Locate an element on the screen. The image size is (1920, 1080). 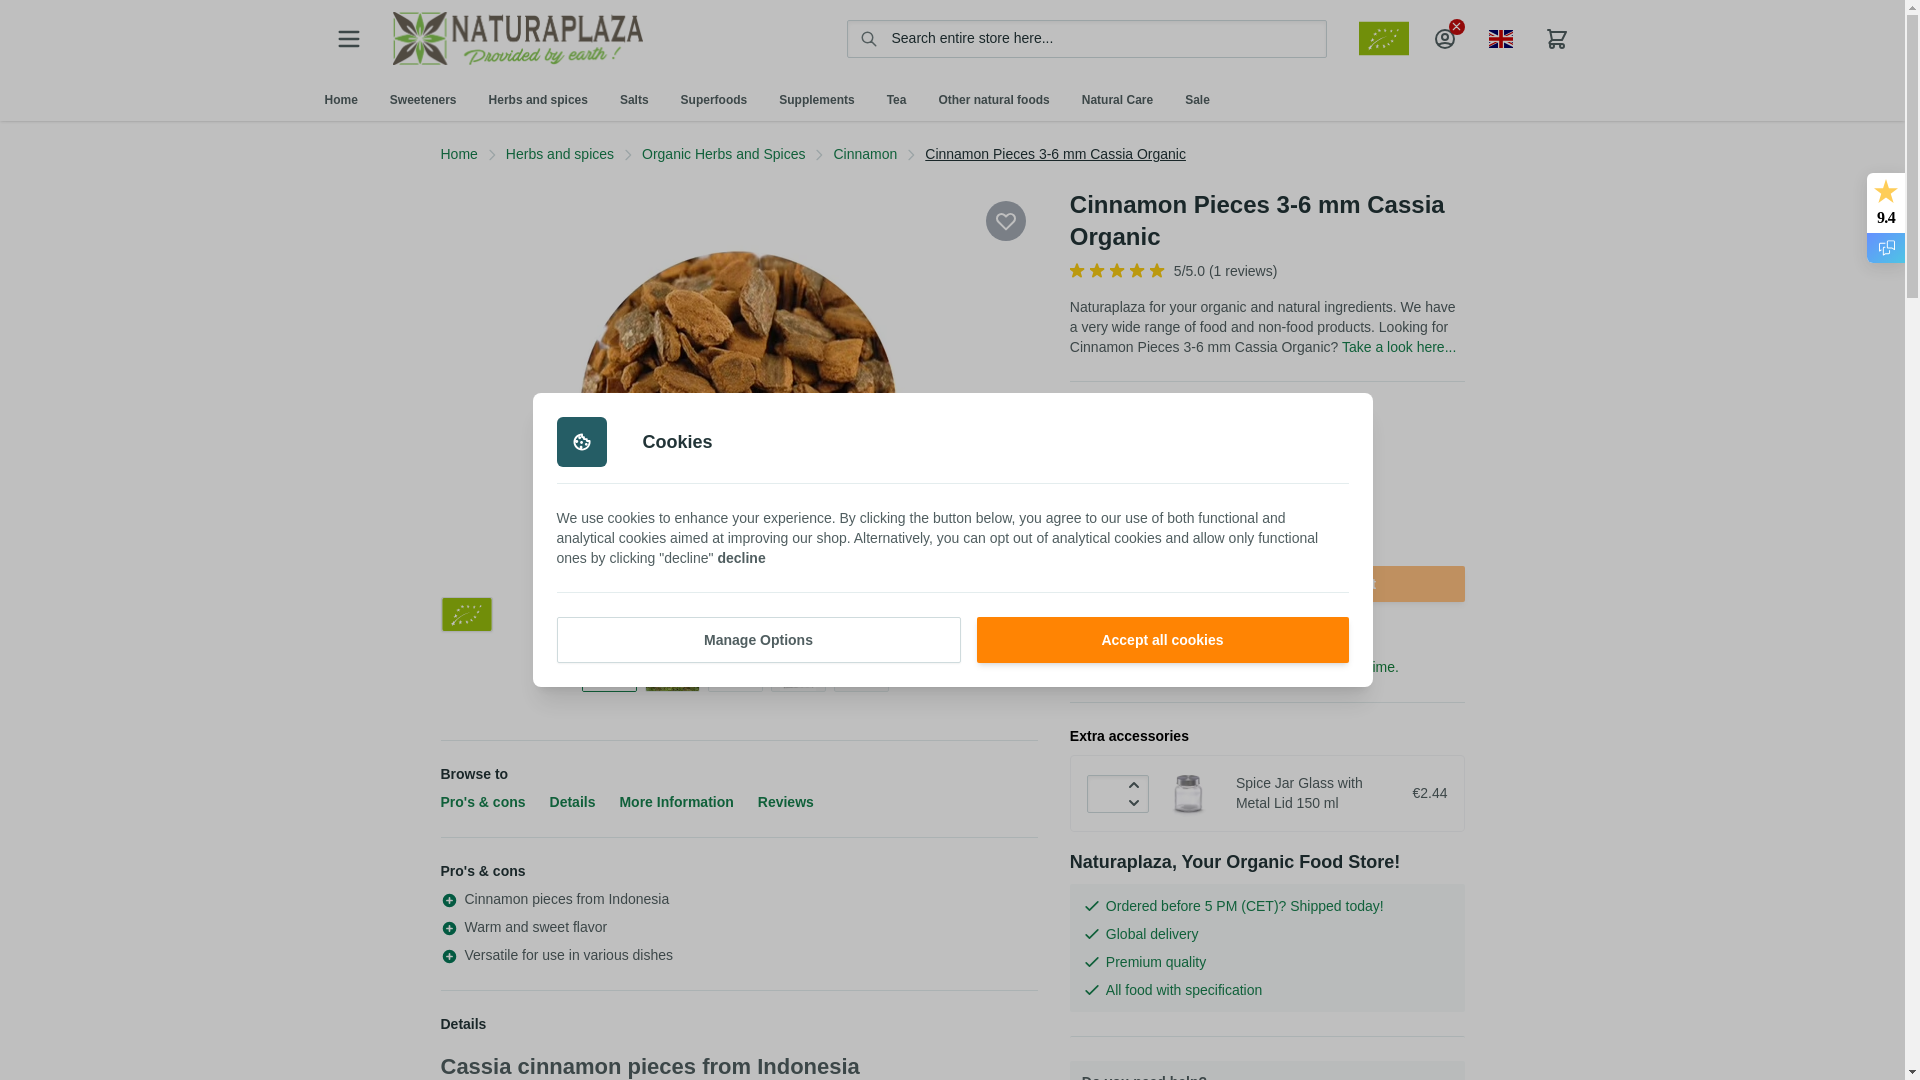
5869 is located at coordinates (1236, 452).